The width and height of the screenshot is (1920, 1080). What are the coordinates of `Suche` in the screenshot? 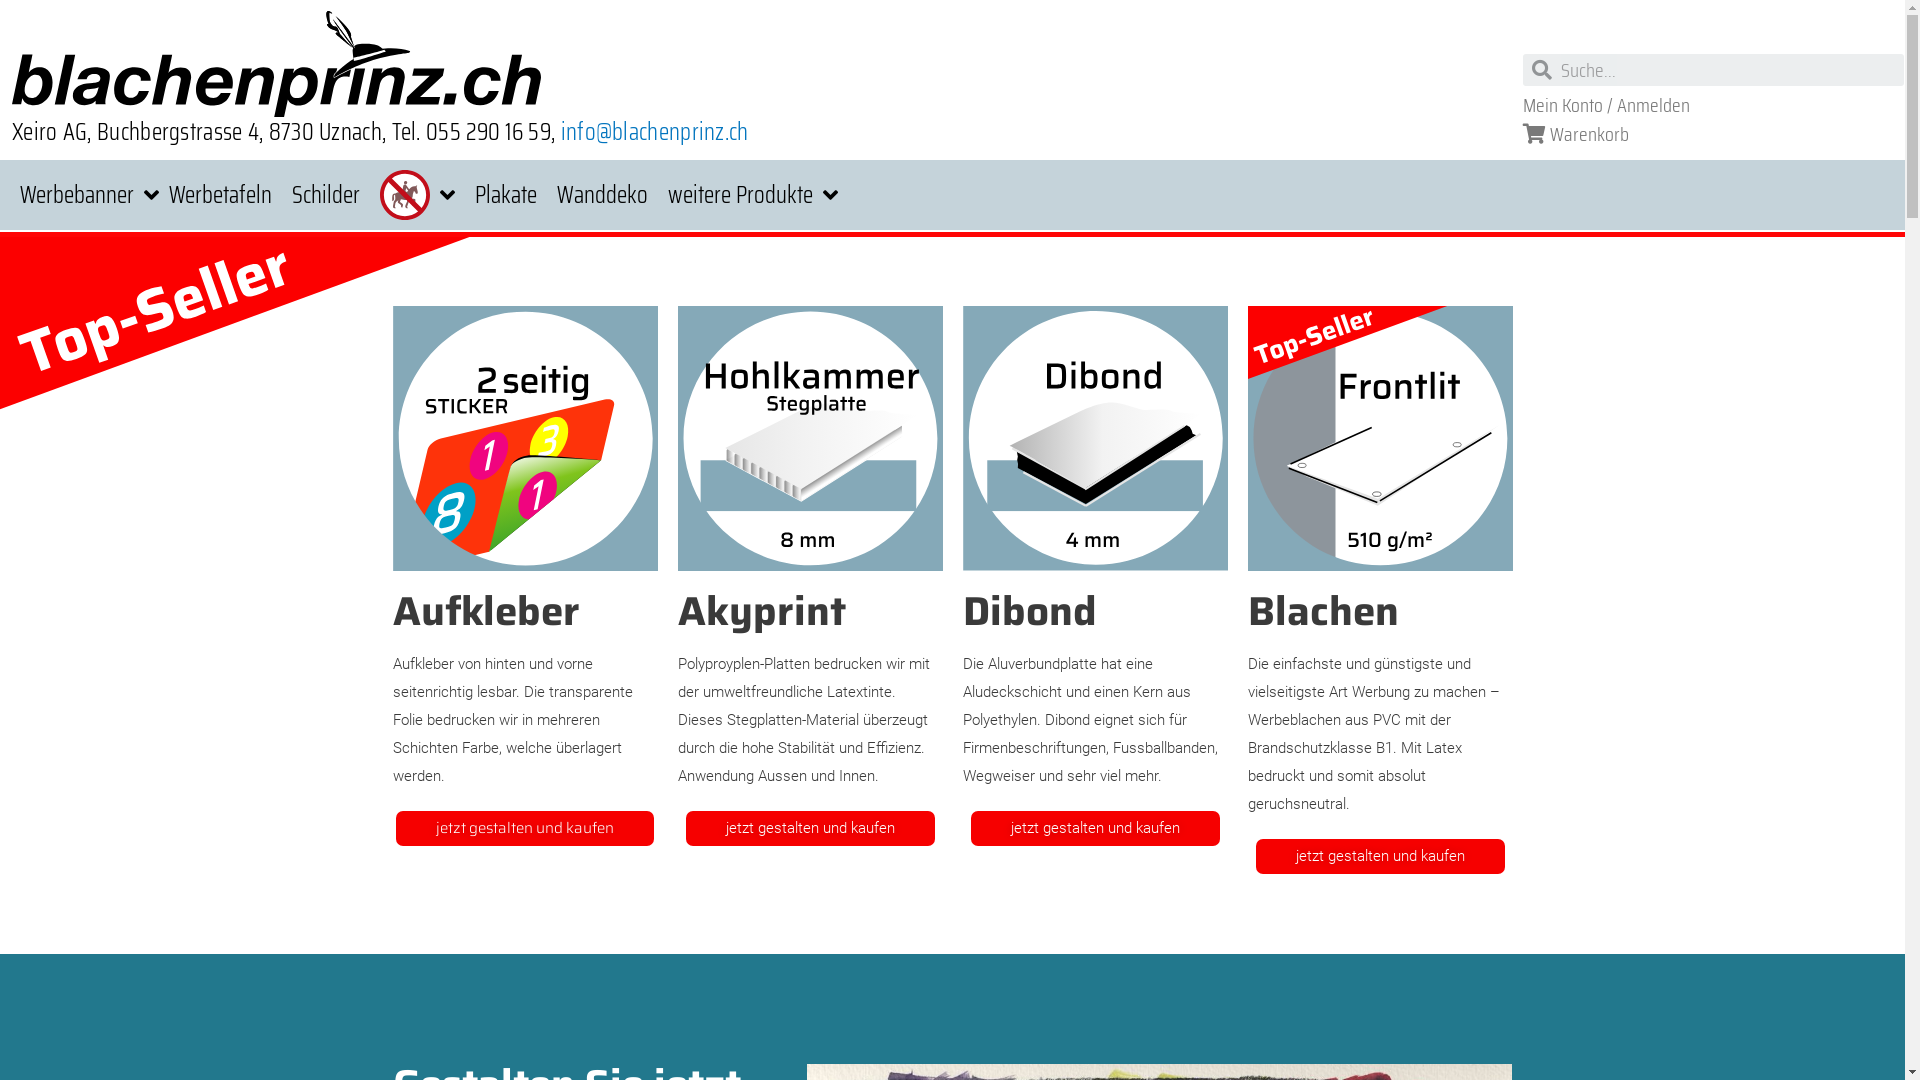 It's located at (1728, 70).